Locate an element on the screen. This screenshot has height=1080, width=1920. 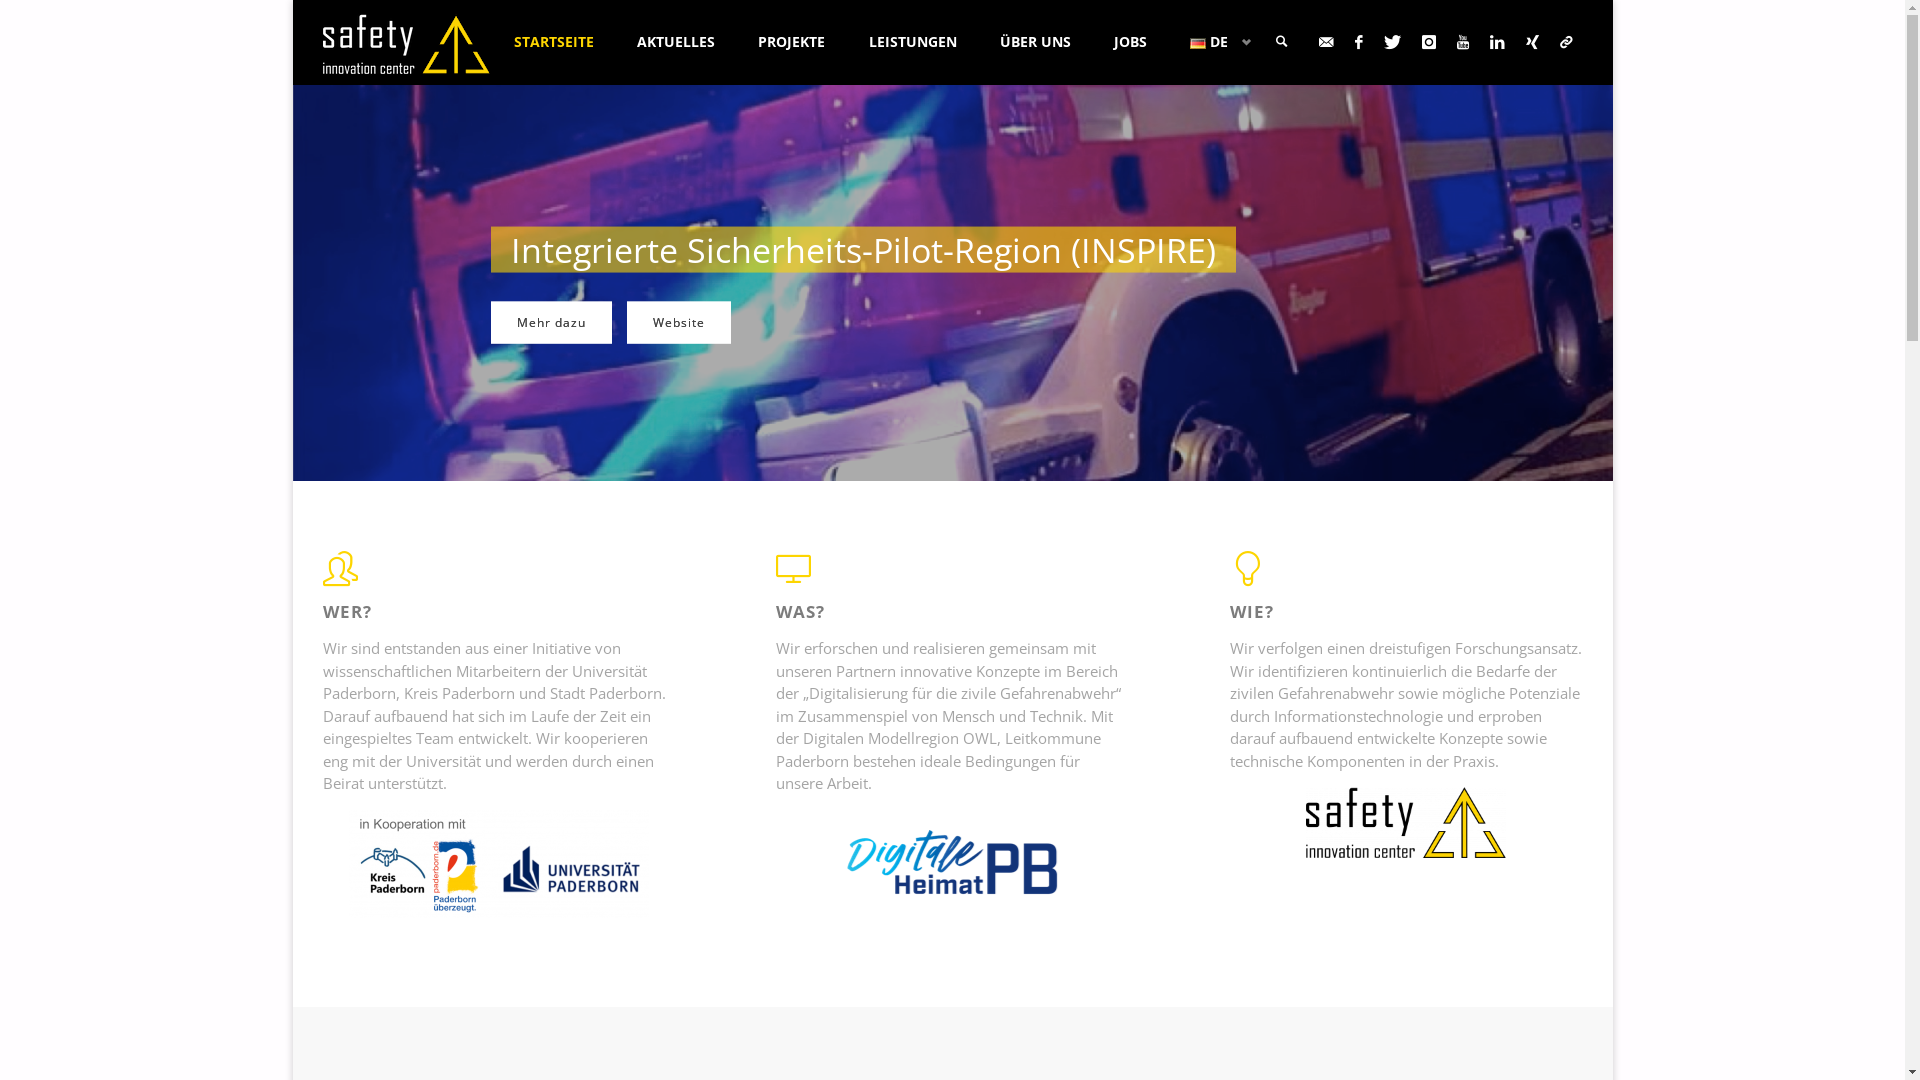
Mastodon is located at coordinates (1566, 42).